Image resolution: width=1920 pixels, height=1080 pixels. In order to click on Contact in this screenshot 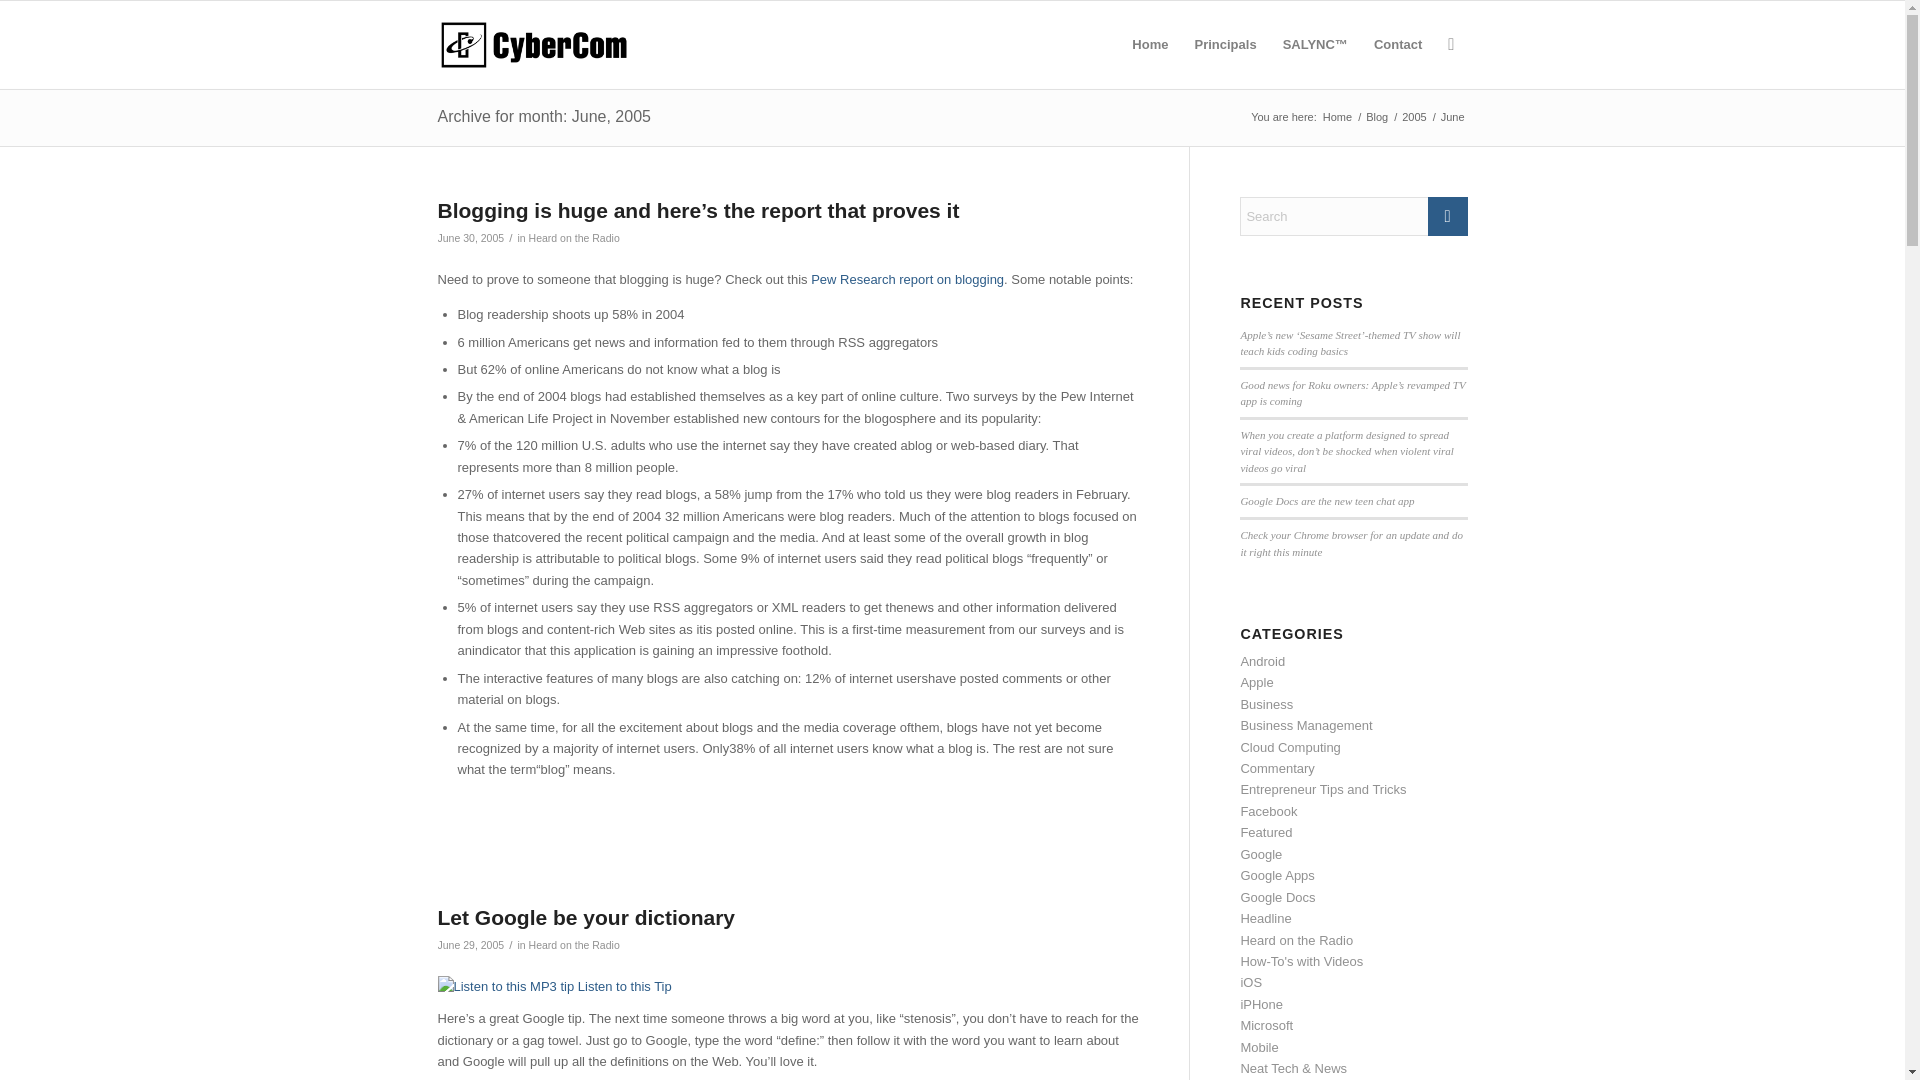, I will do `click(1398, 44)`.